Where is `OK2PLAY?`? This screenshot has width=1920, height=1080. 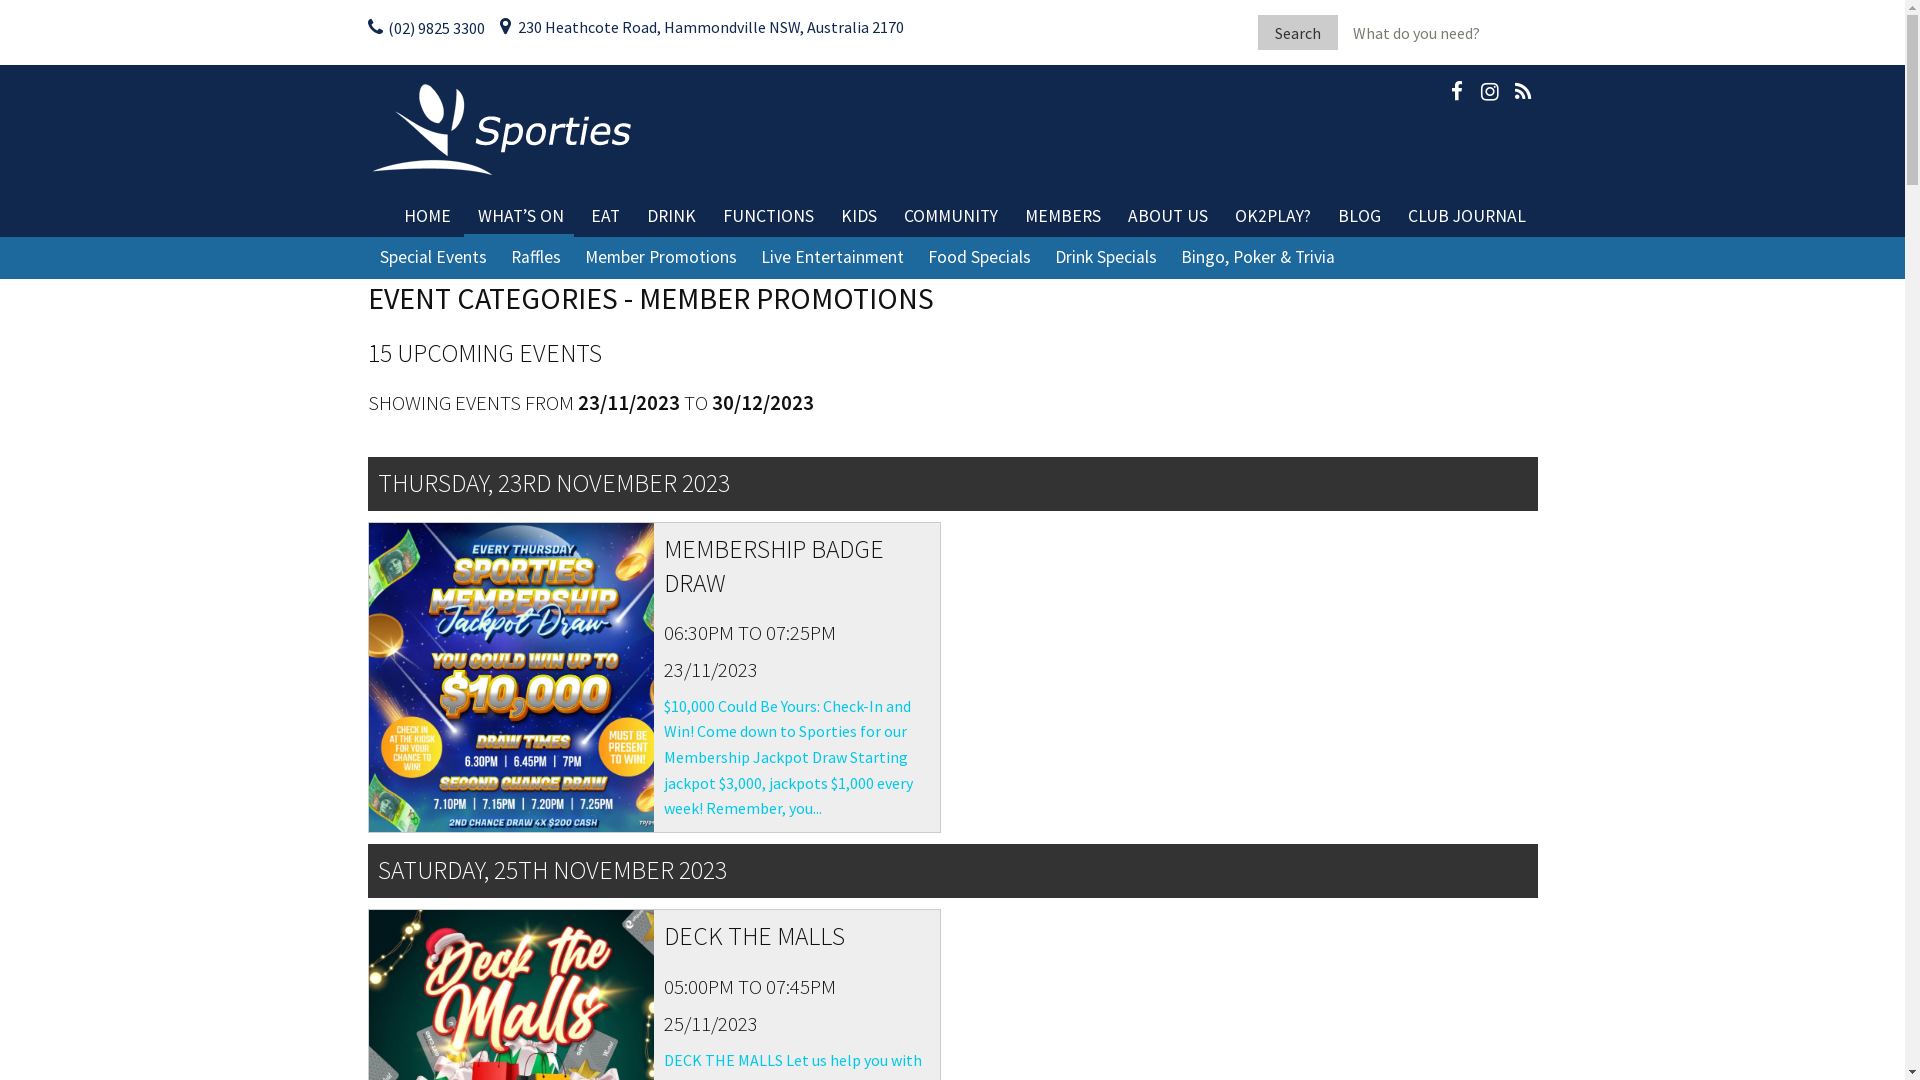 OK2PLAY? is located at coordinates (1272, 216).